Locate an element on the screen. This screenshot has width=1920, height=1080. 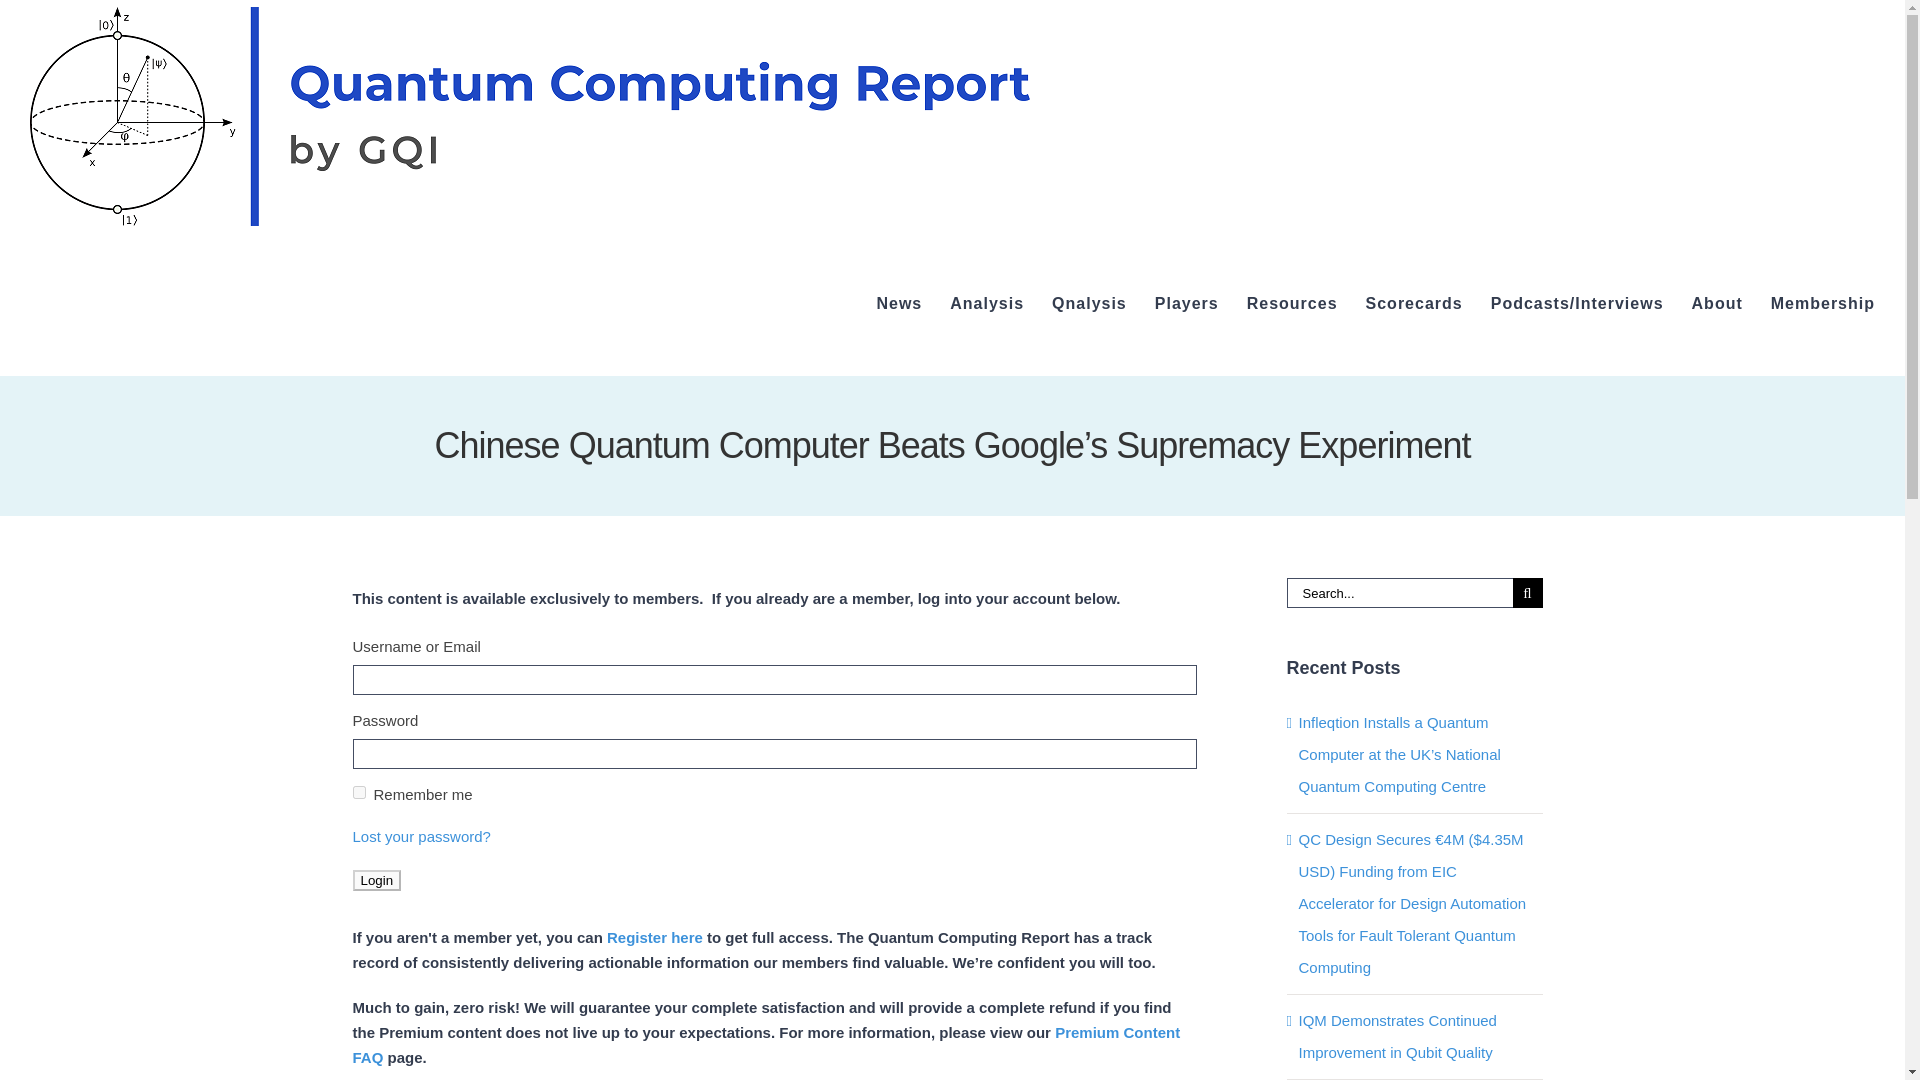
News is located at coordinates (898, 304).